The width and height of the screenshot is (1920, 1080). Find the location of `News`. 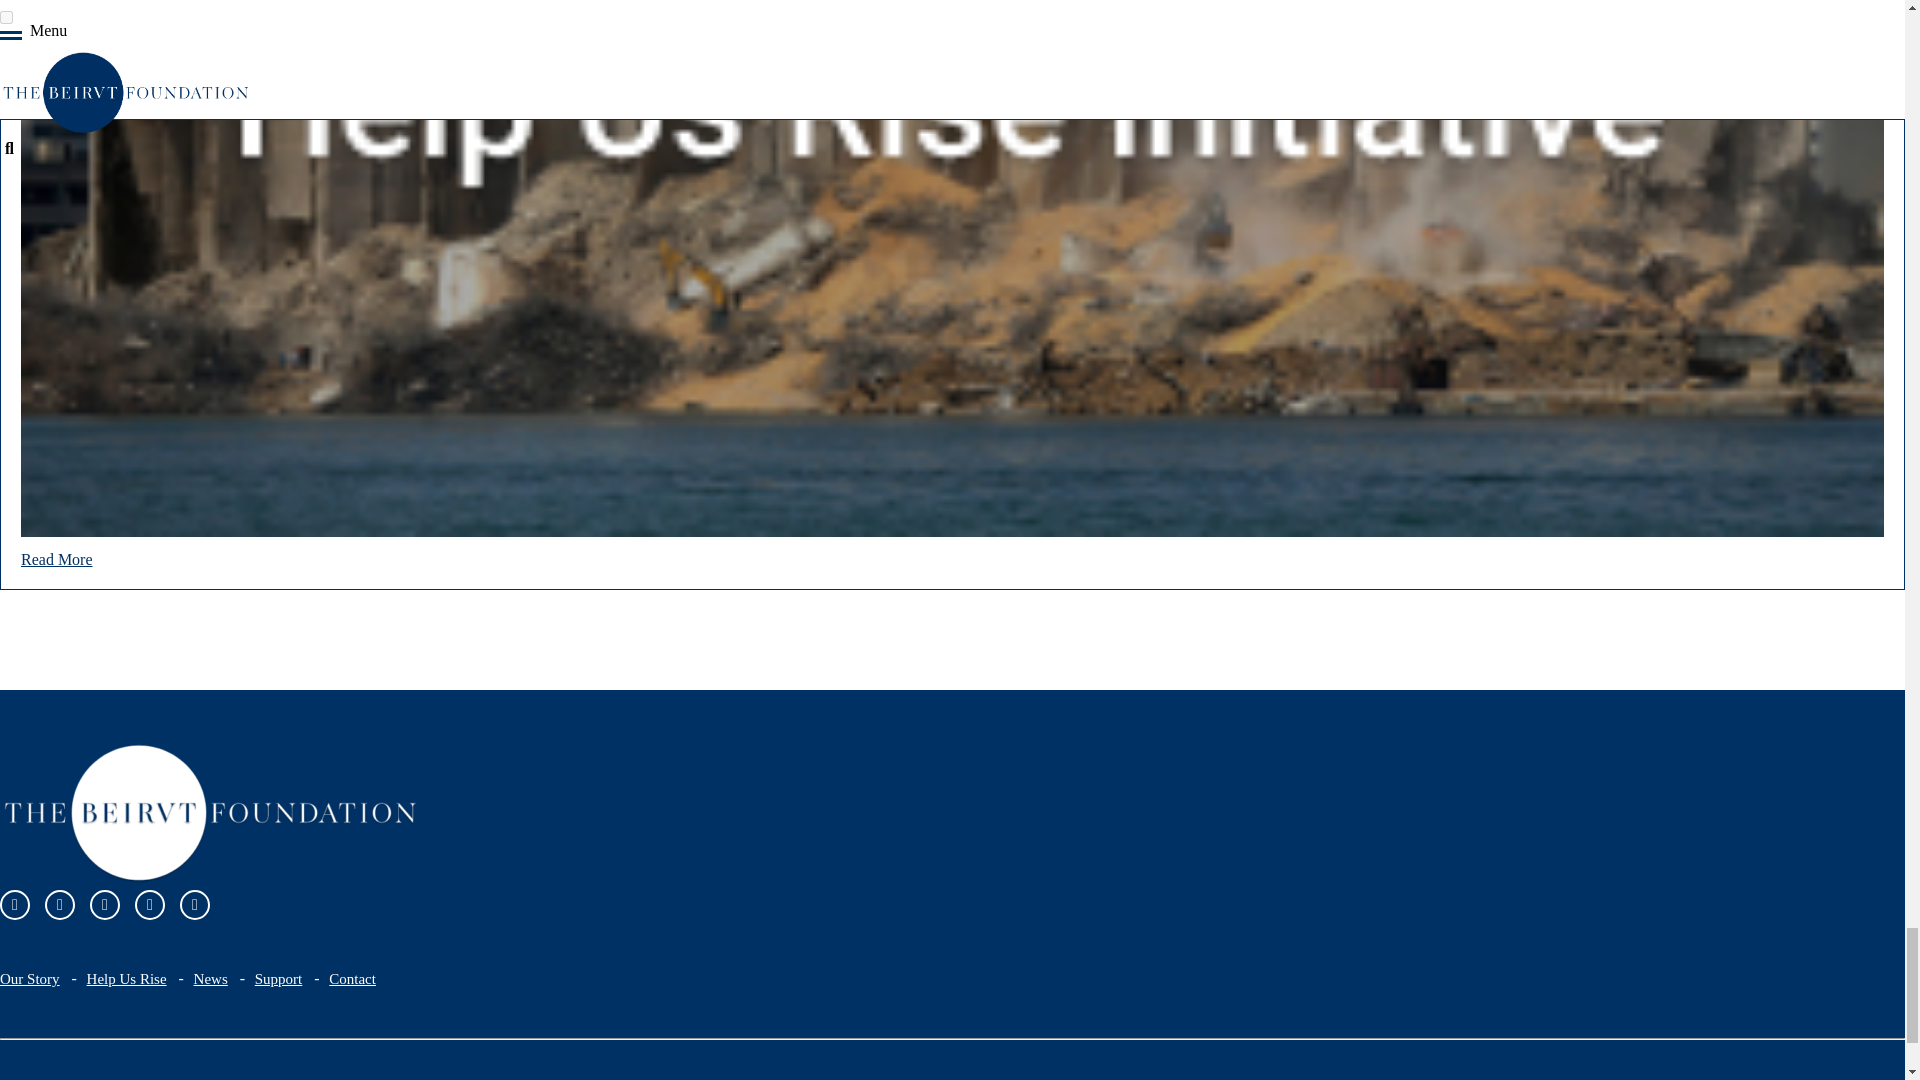

News is located at coordinates (210, 978).